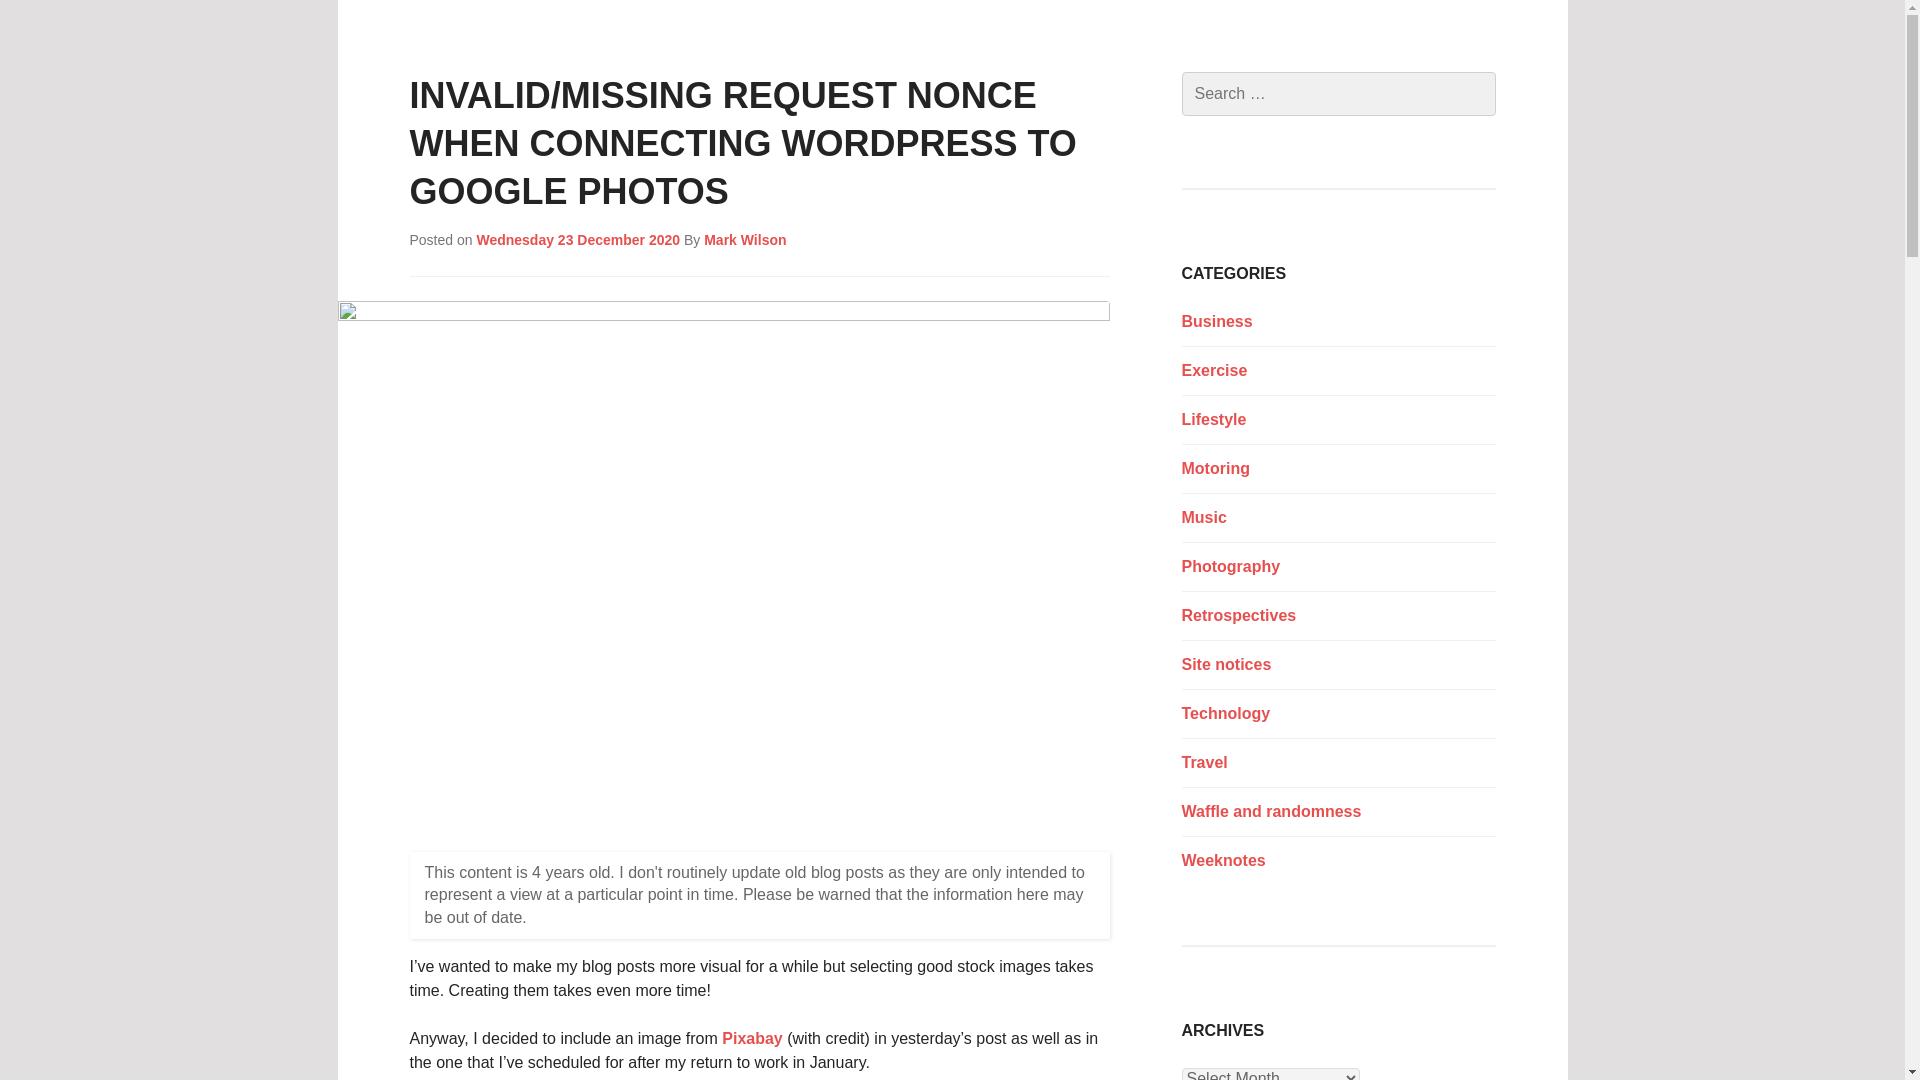  What do you see at coordinates (1226, 714) in the screenshot?
I see `Technology` at bounding box center [1226, 714].